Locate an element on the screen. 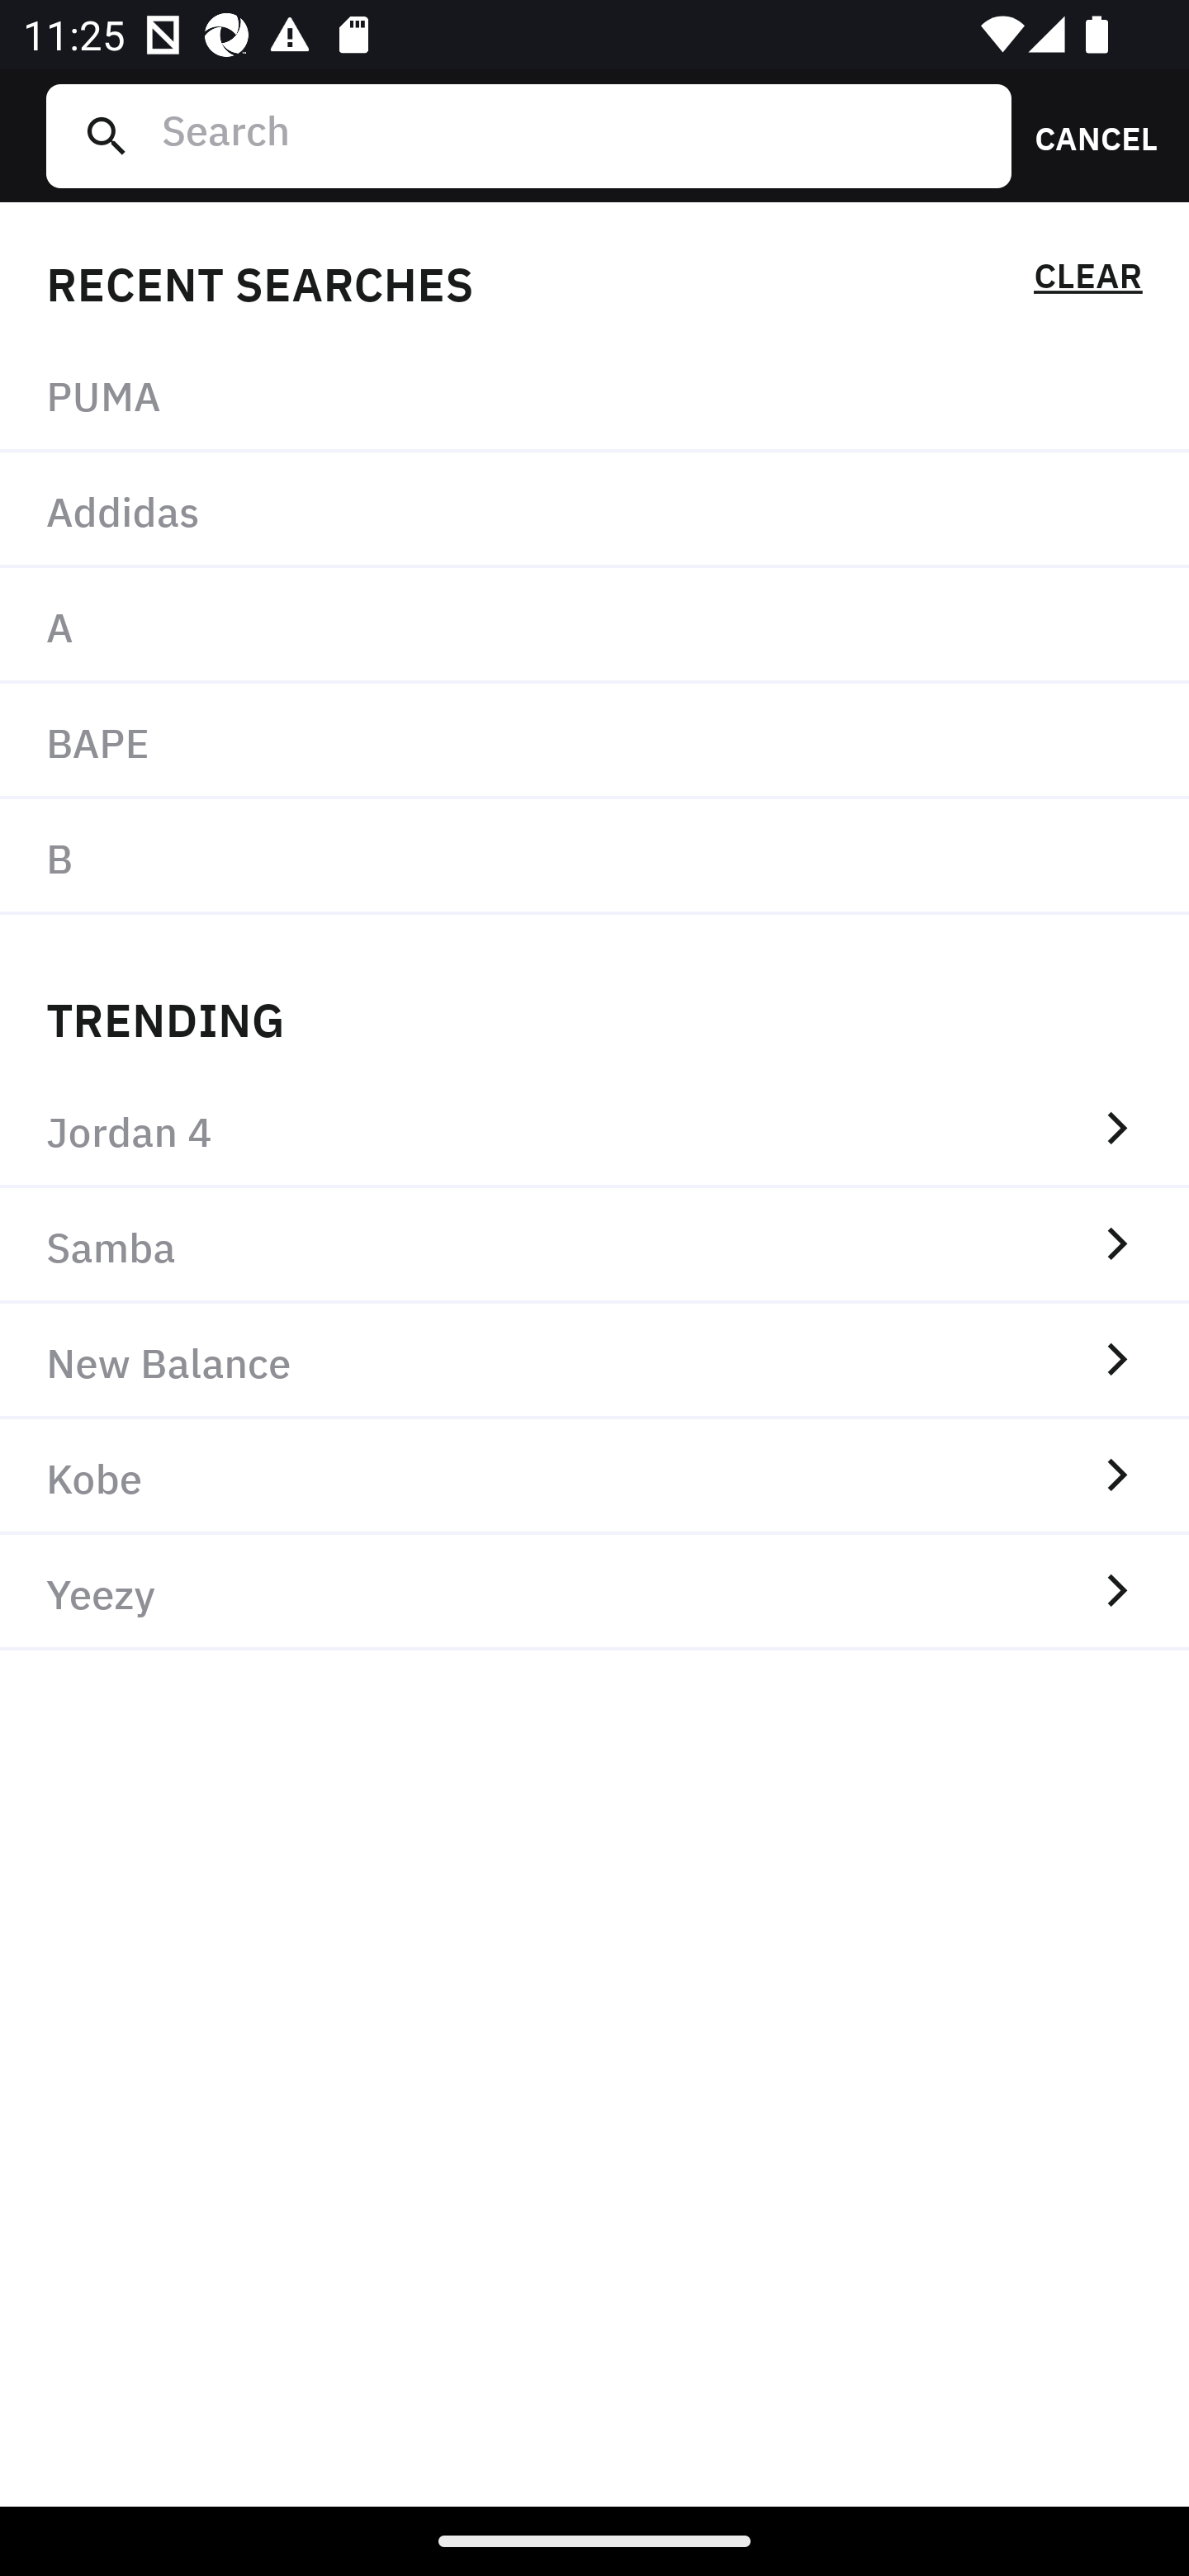  Kobe  is located at coordinates (594, 1477).